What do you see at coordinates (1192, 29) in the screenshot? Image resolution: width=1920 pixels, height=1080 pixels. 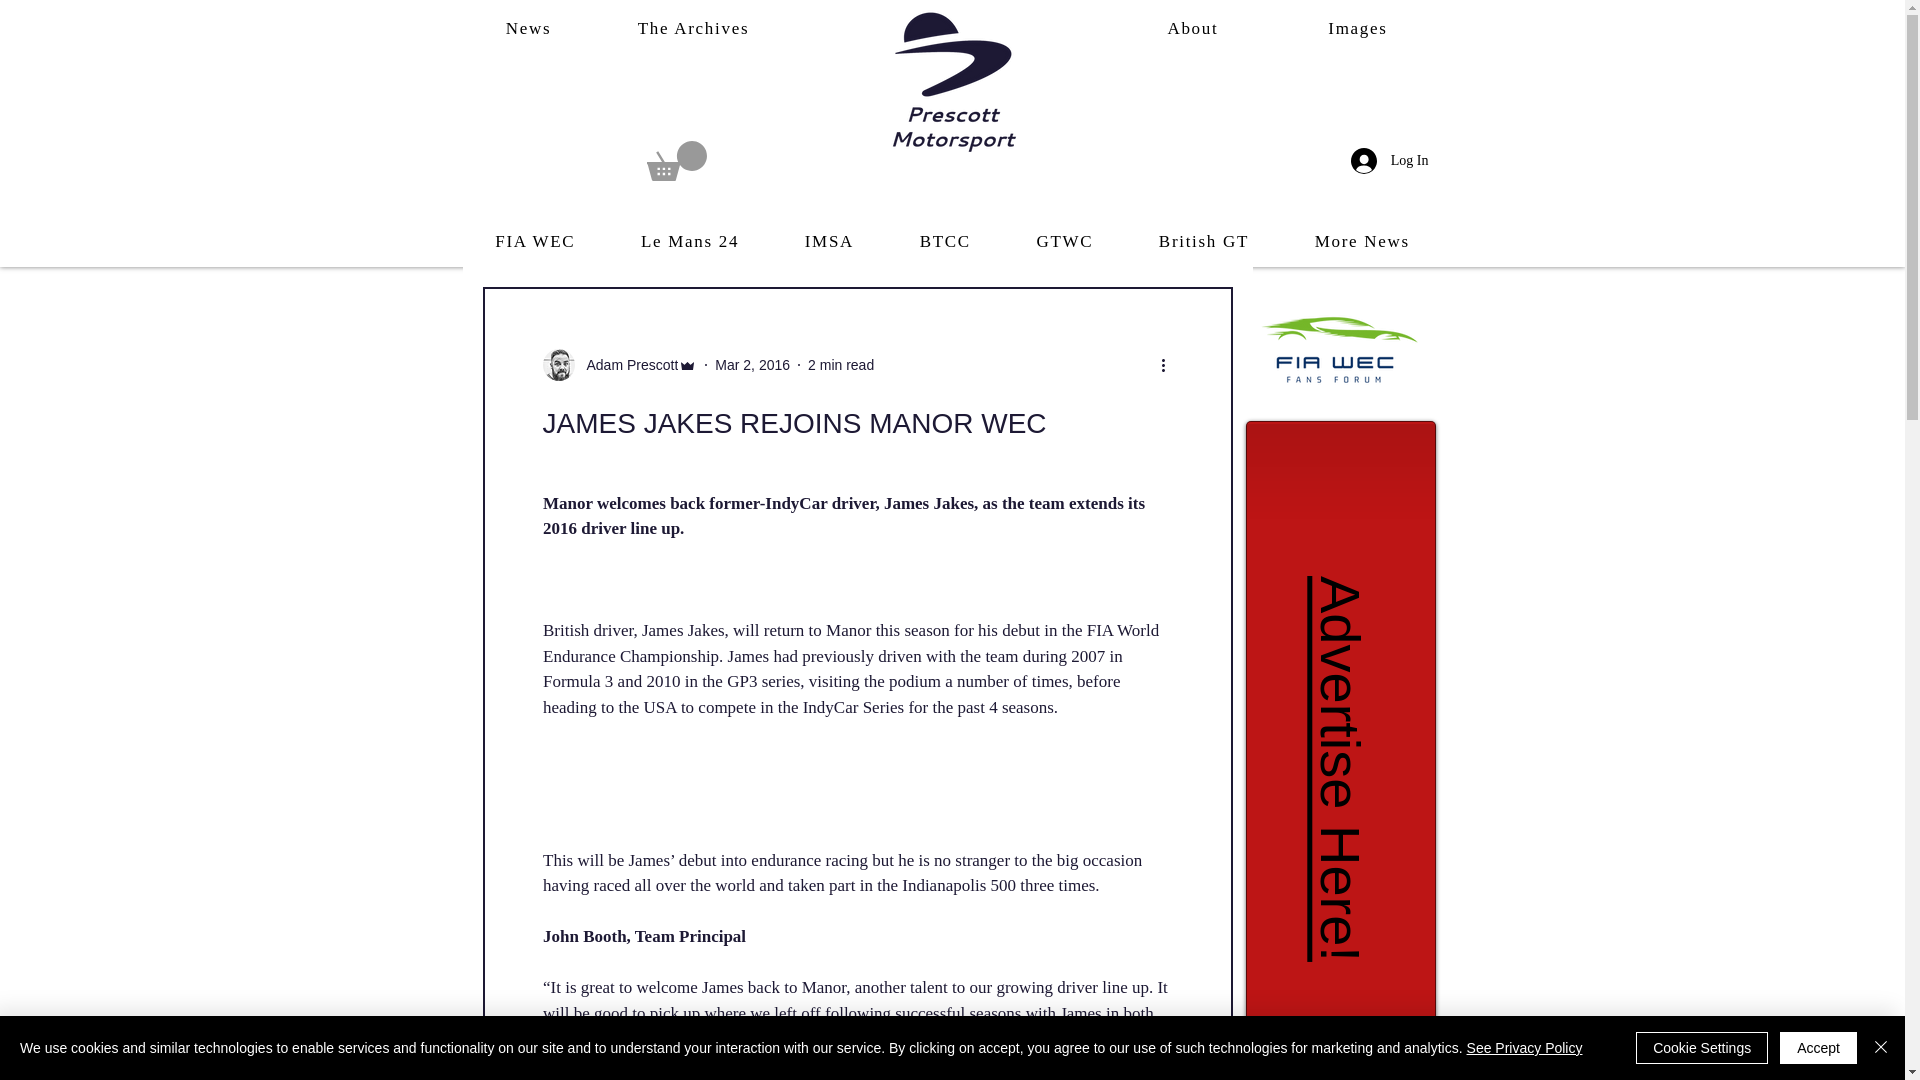 I see `About` at bounding box center [1192, 29].